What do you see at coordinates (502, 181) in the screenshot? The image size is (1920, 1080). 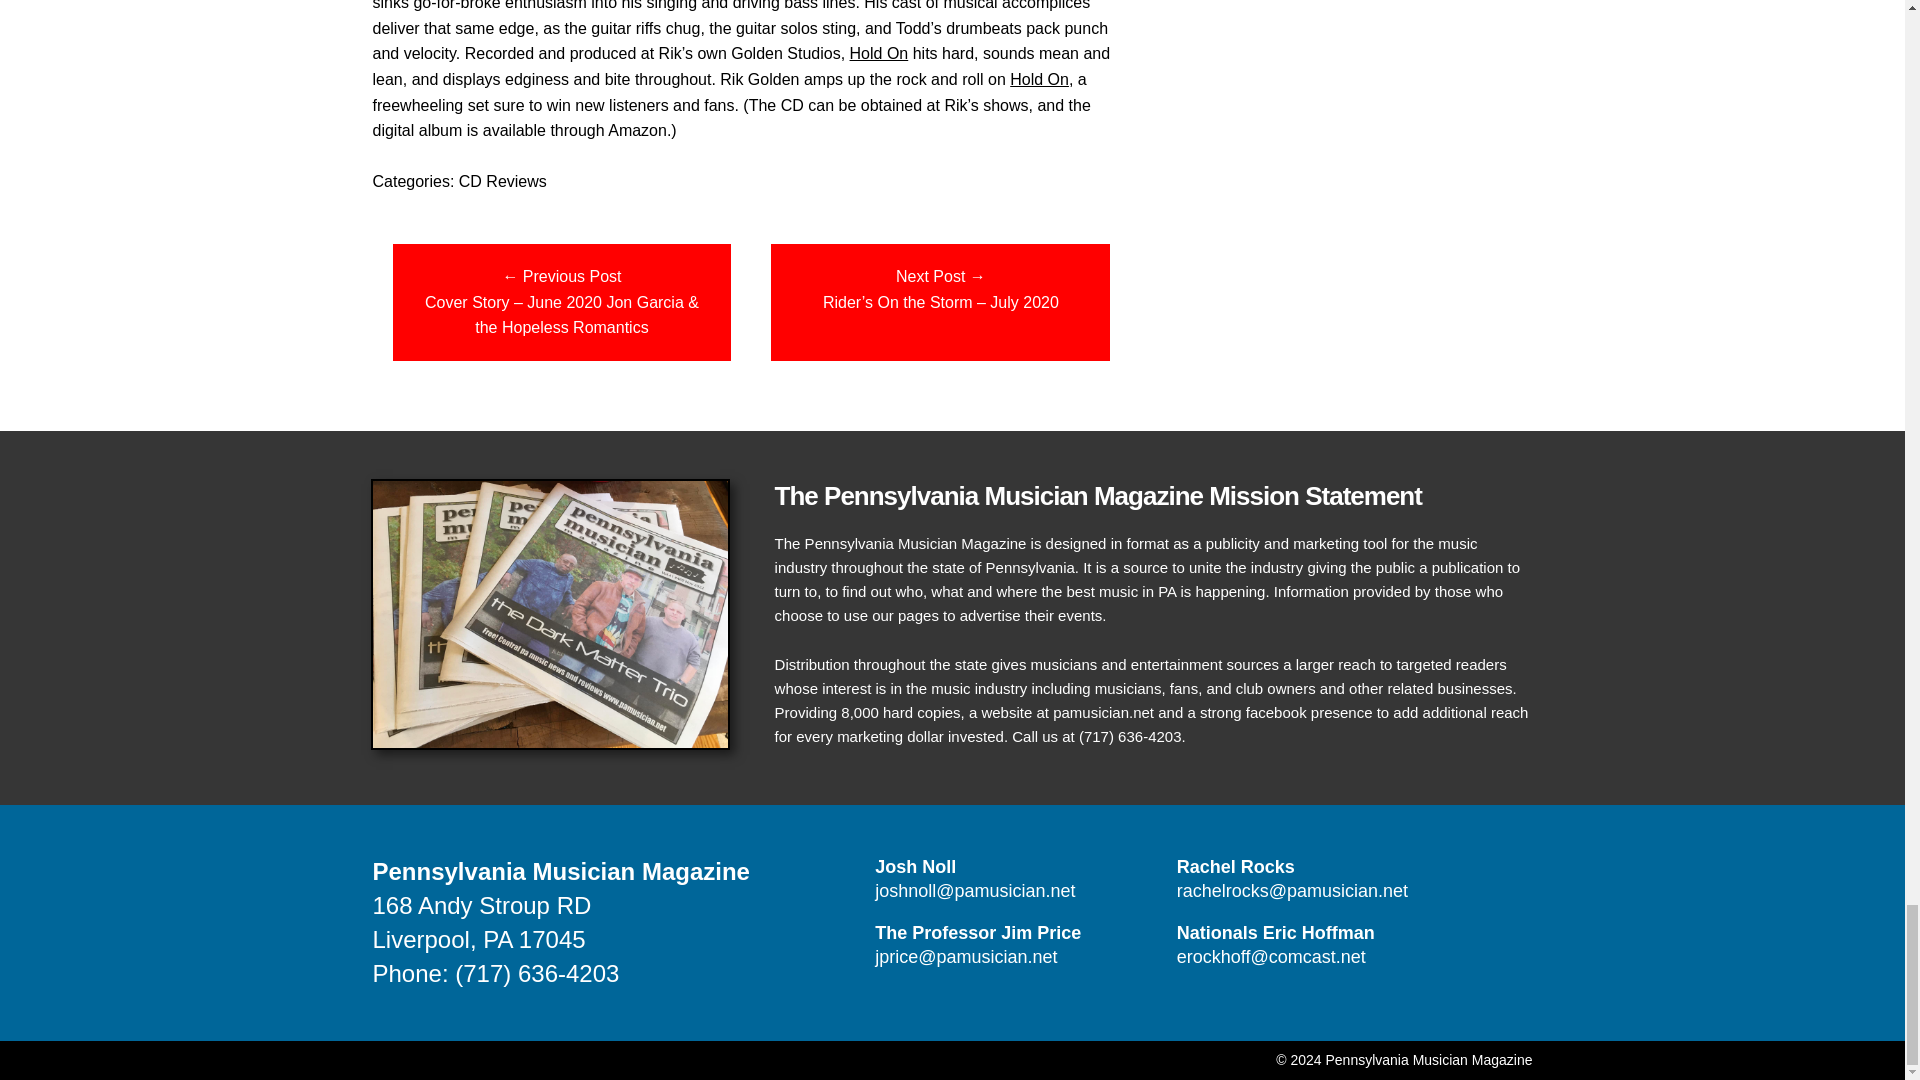 I see `CD Reviews` at bounding box center [502, 181].